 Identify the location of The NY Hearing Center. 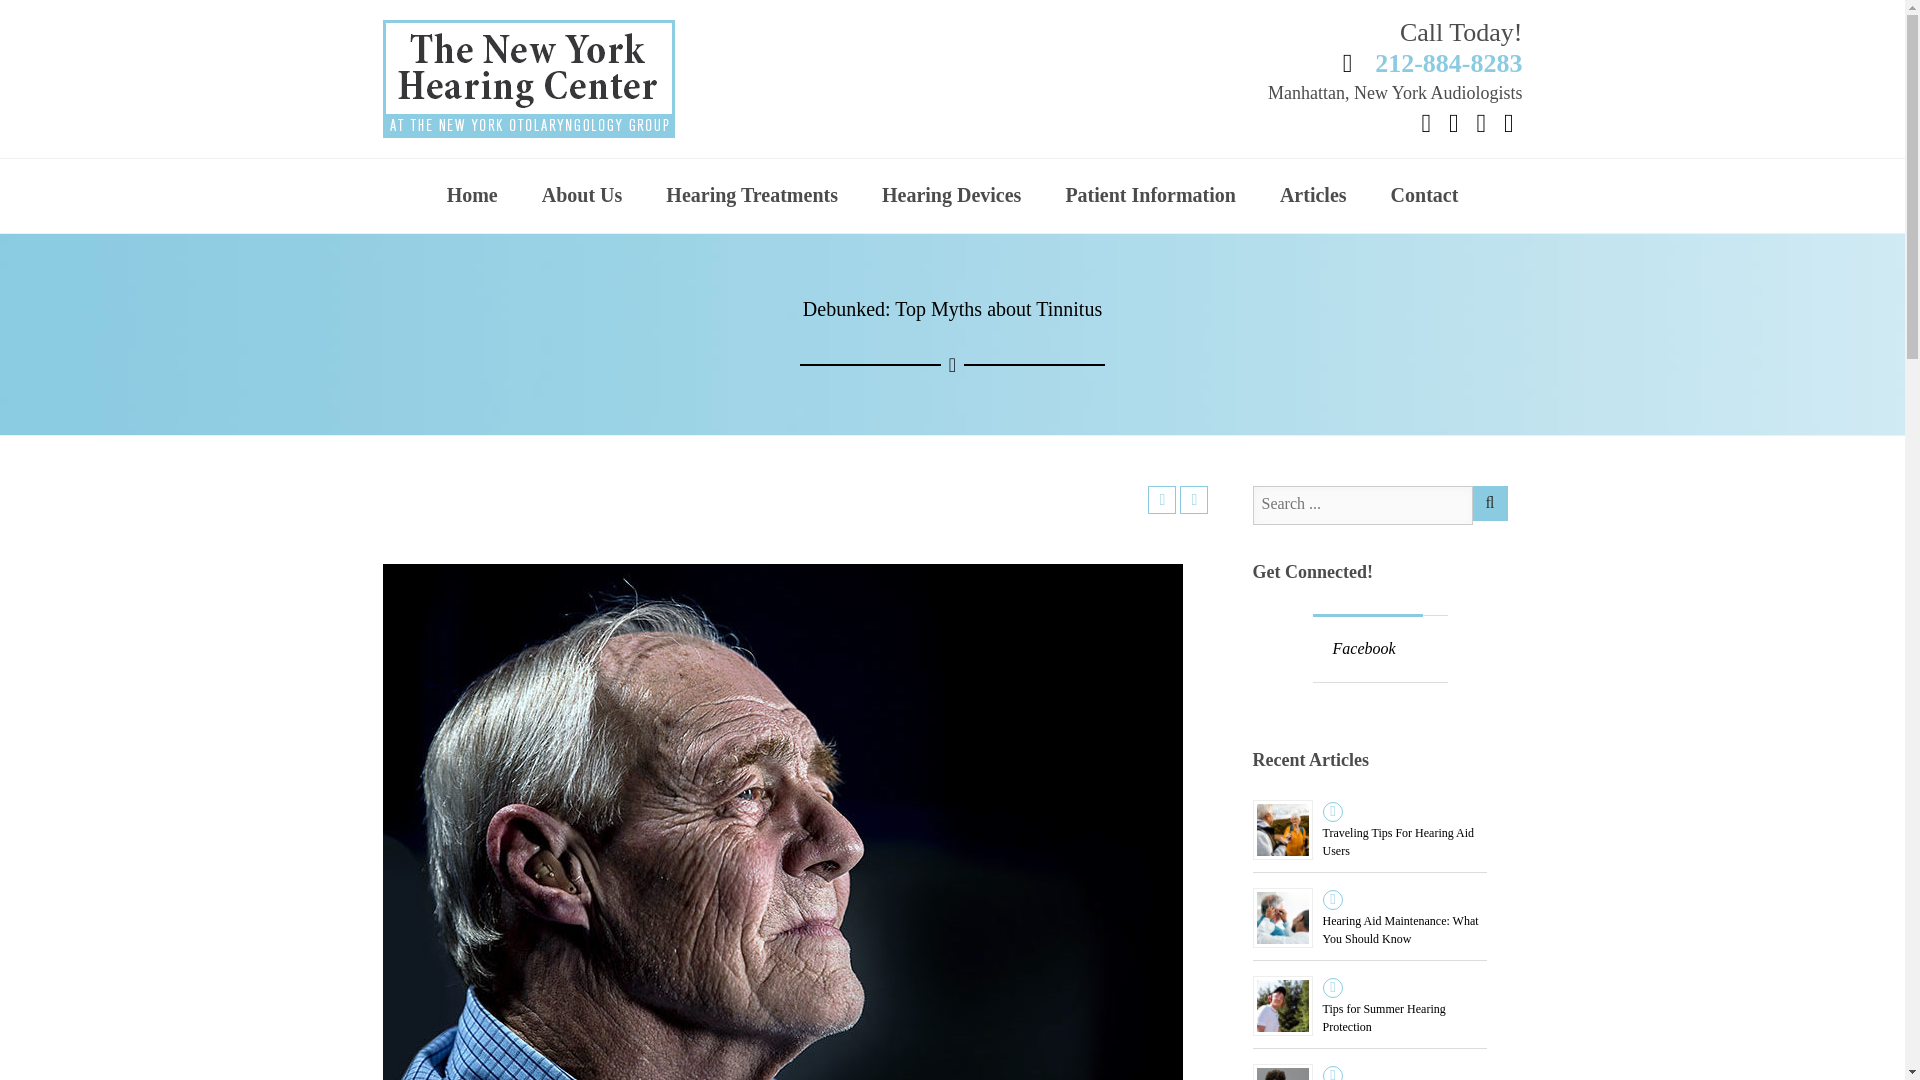
(572, 79).